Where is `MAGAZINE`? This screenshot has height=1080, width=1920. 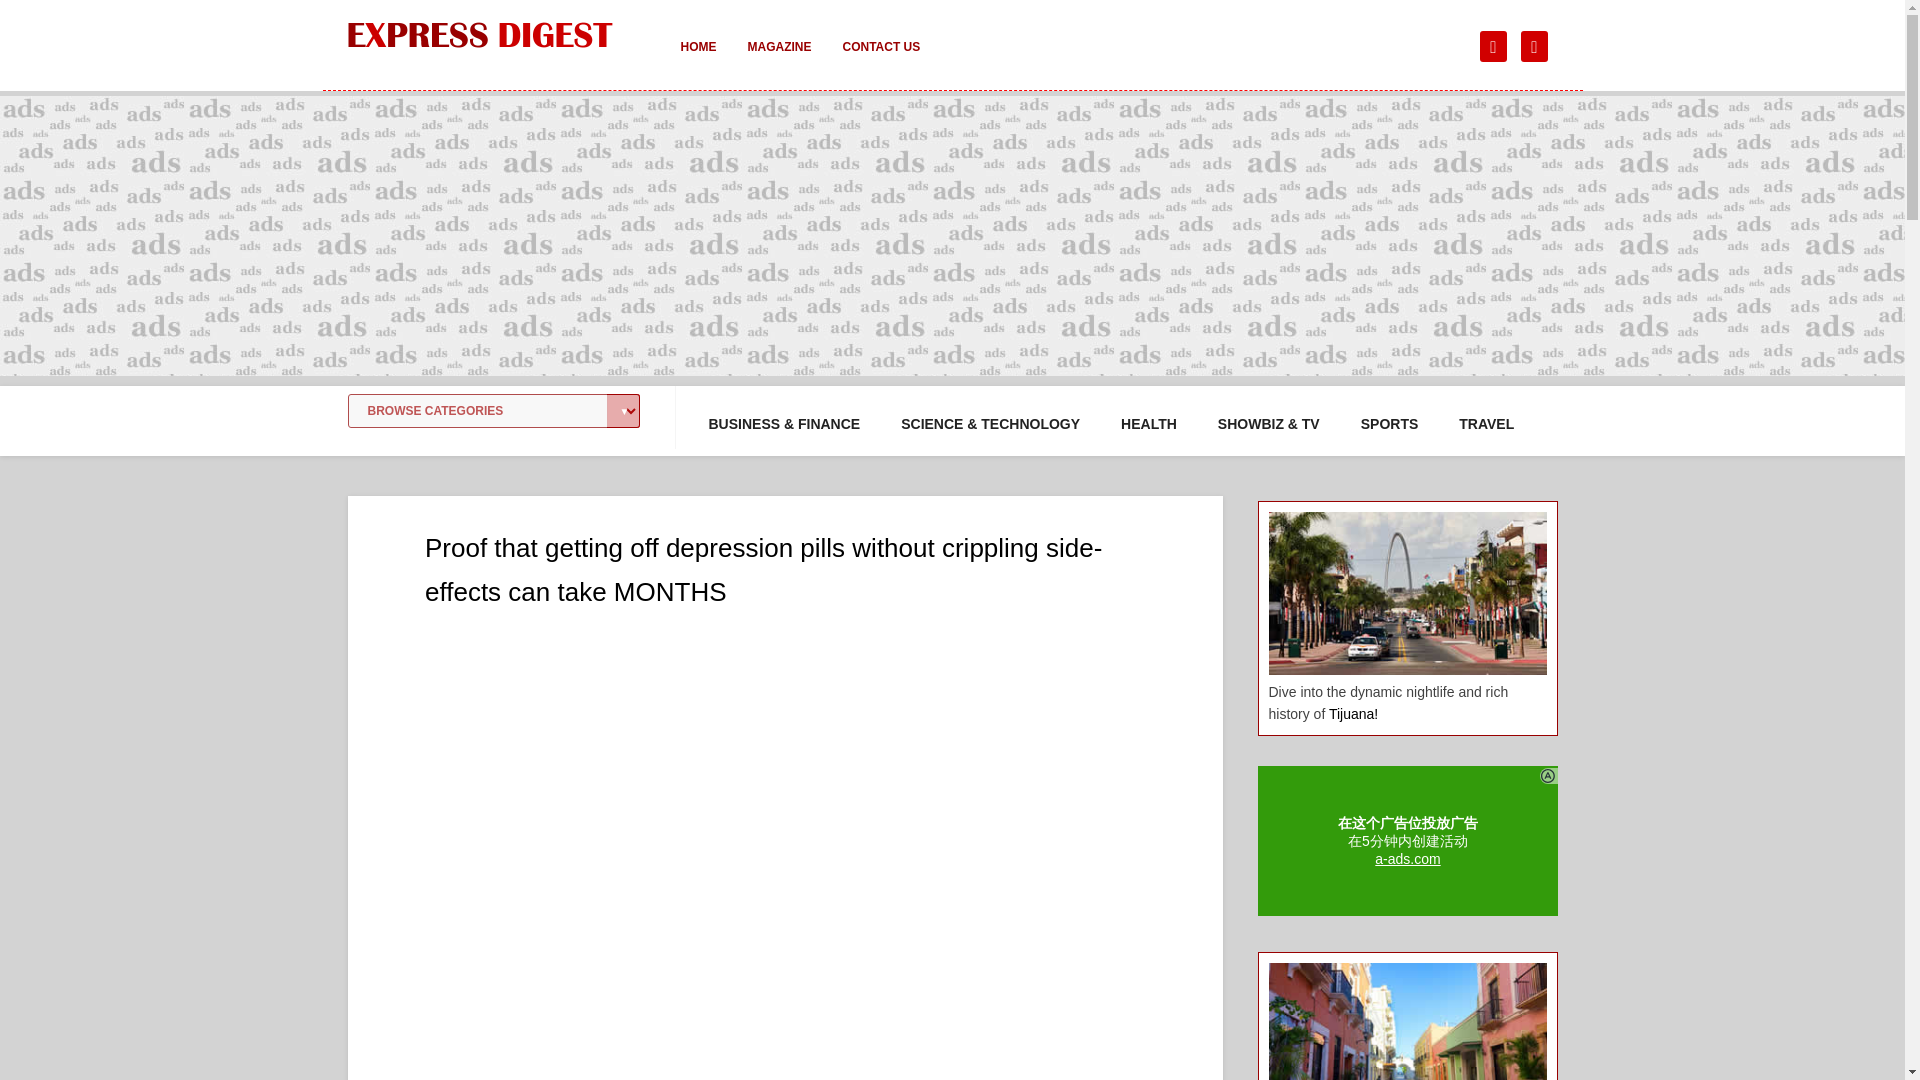
MAGAZINE is located at coordinates (779, 60).